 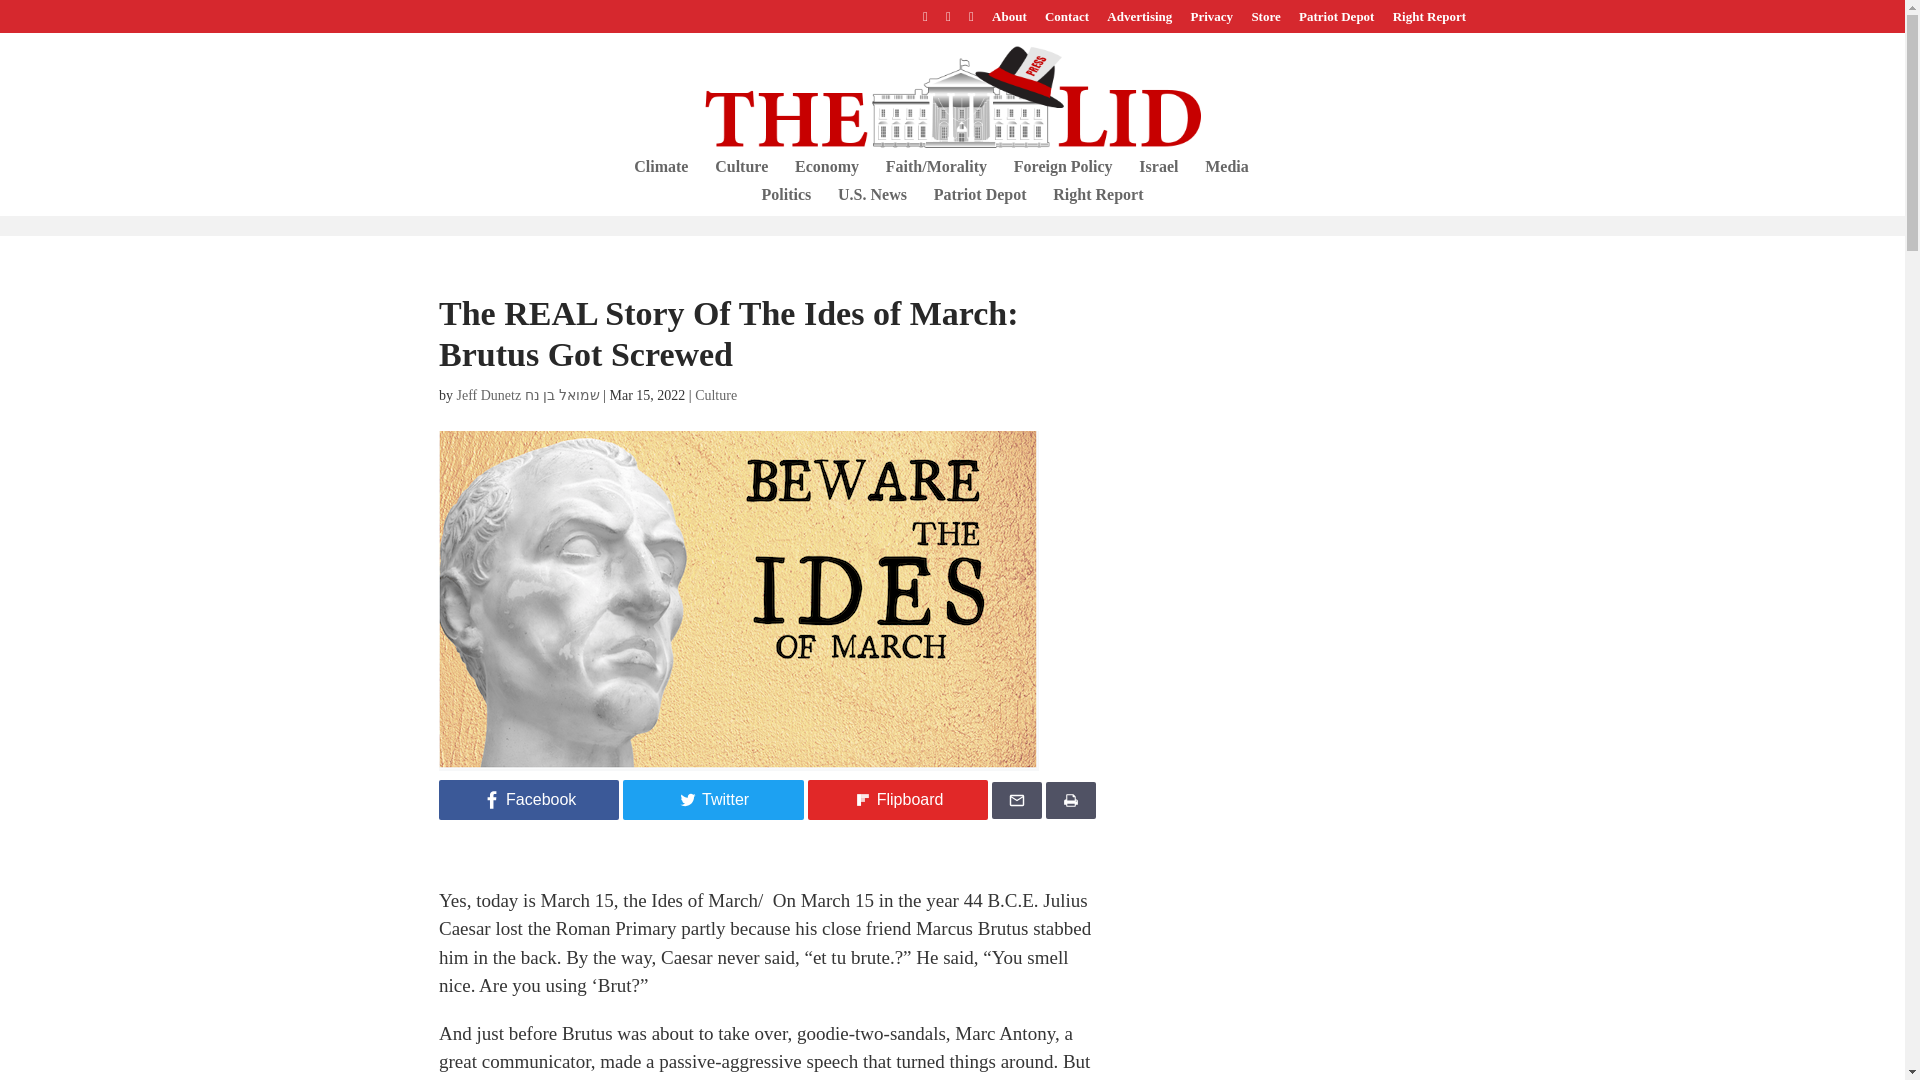 What do you see at coordinates (872, 202) in the screenshot?
I see `U.S. News` at bounding box center [872, 202].